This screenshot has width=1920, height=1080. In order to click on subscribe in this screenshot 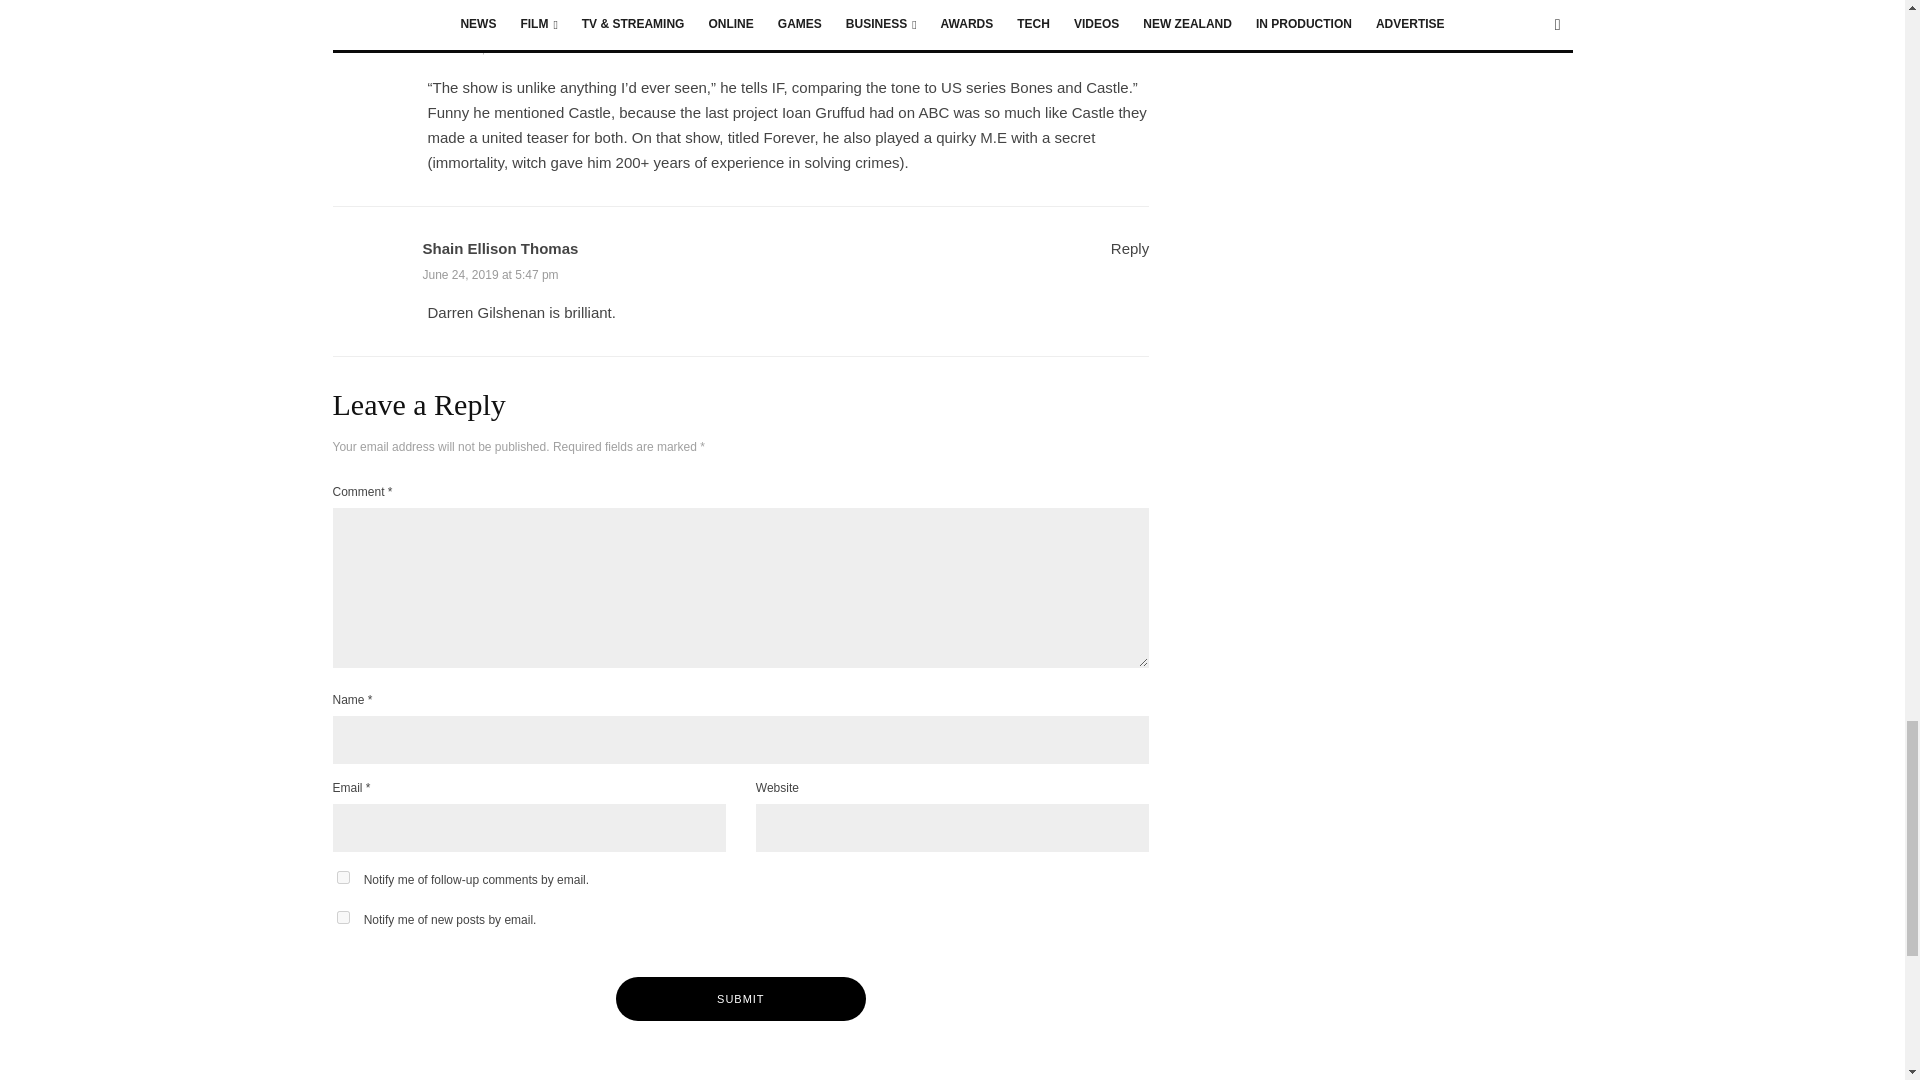, I will do `click(342, 877)`.